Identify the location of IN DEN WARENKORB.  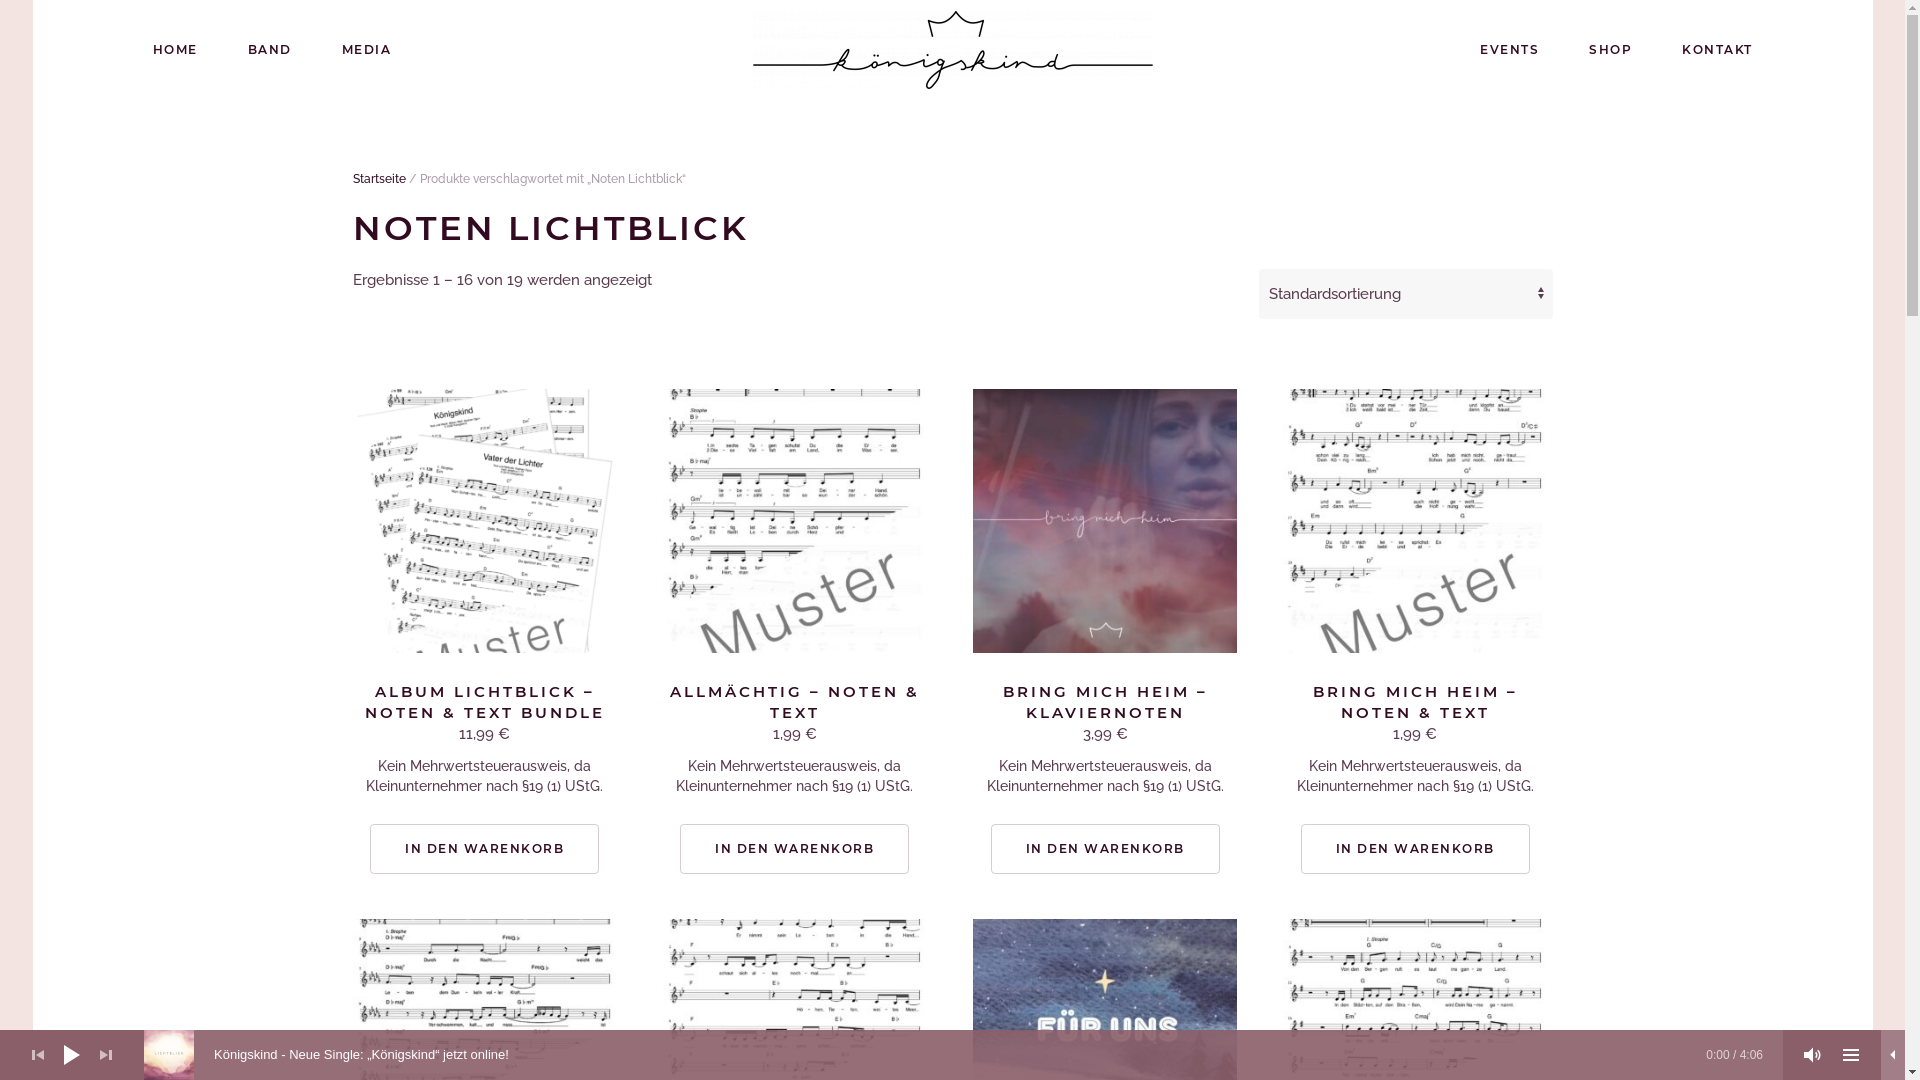
(1106, 849).